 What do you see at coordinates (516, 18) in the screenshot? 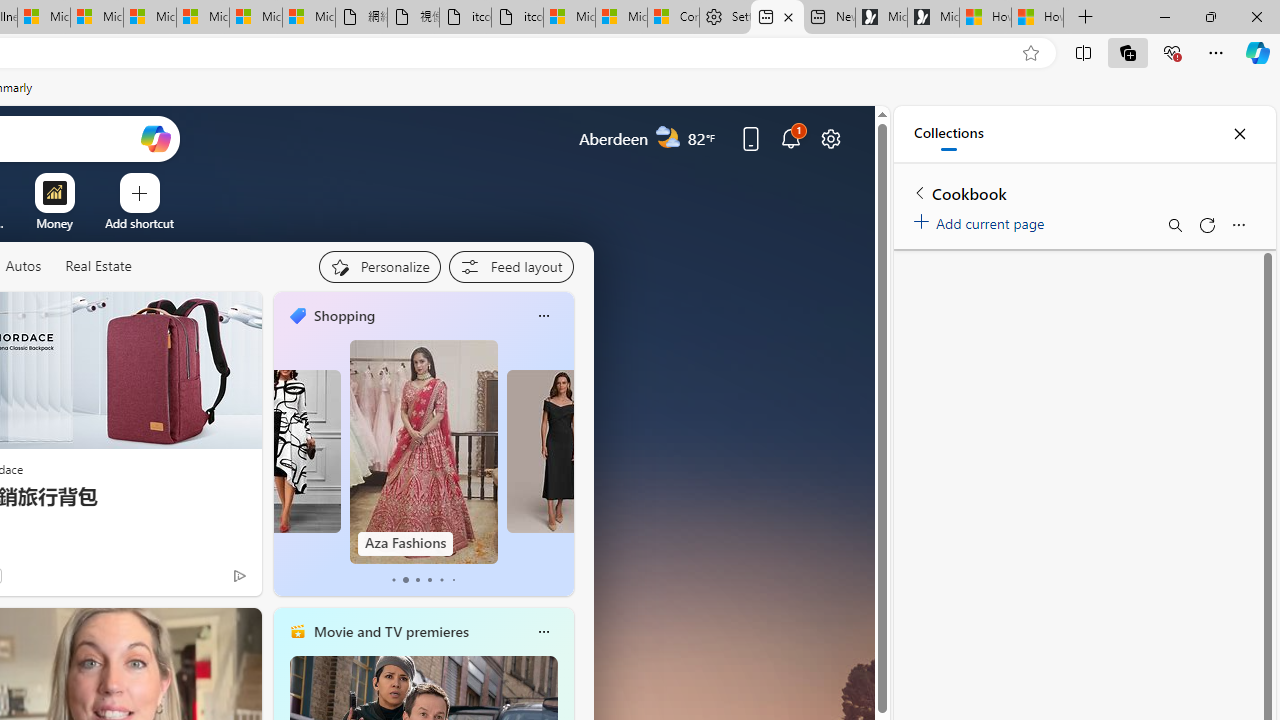
I see `itconcepthk.com/projector_solutions.mp4` at bounding box center [516, 18].